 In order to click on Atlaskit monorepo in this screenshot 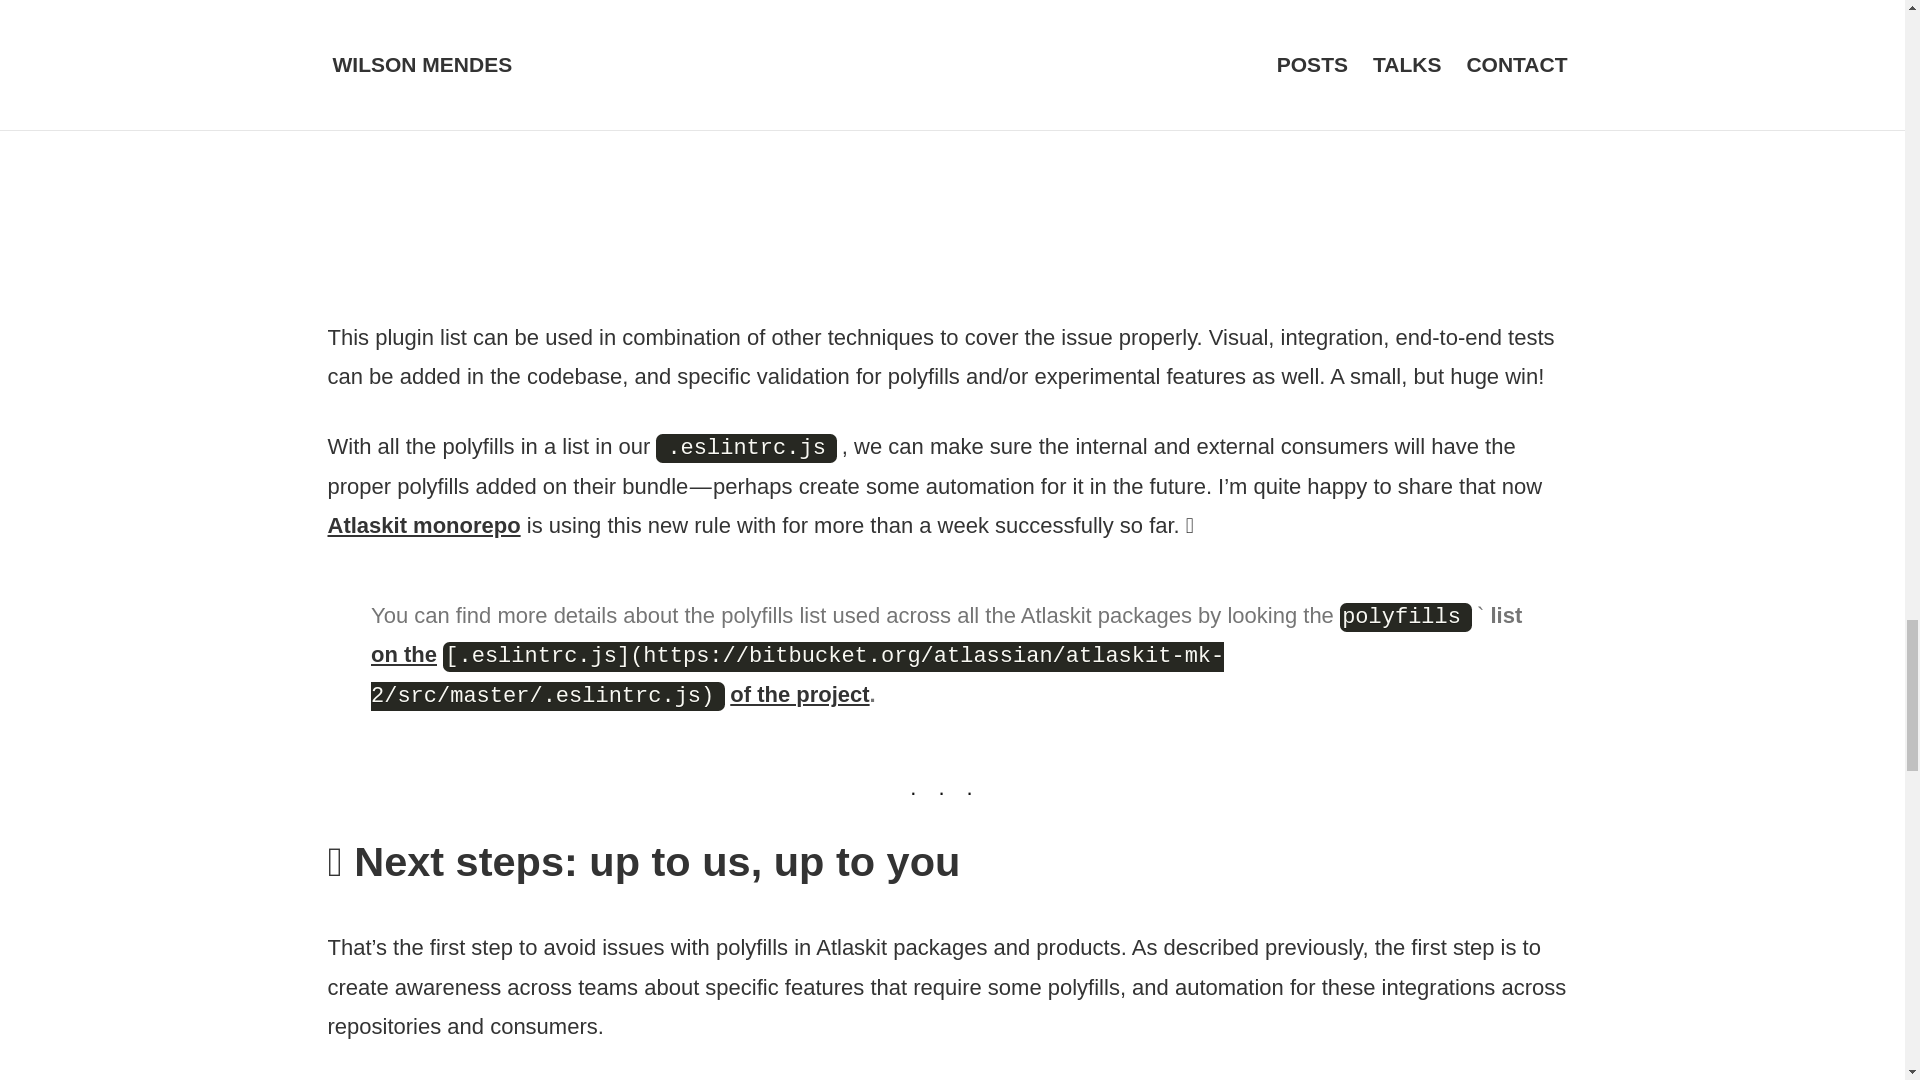, I will do `click(424, 525)`.